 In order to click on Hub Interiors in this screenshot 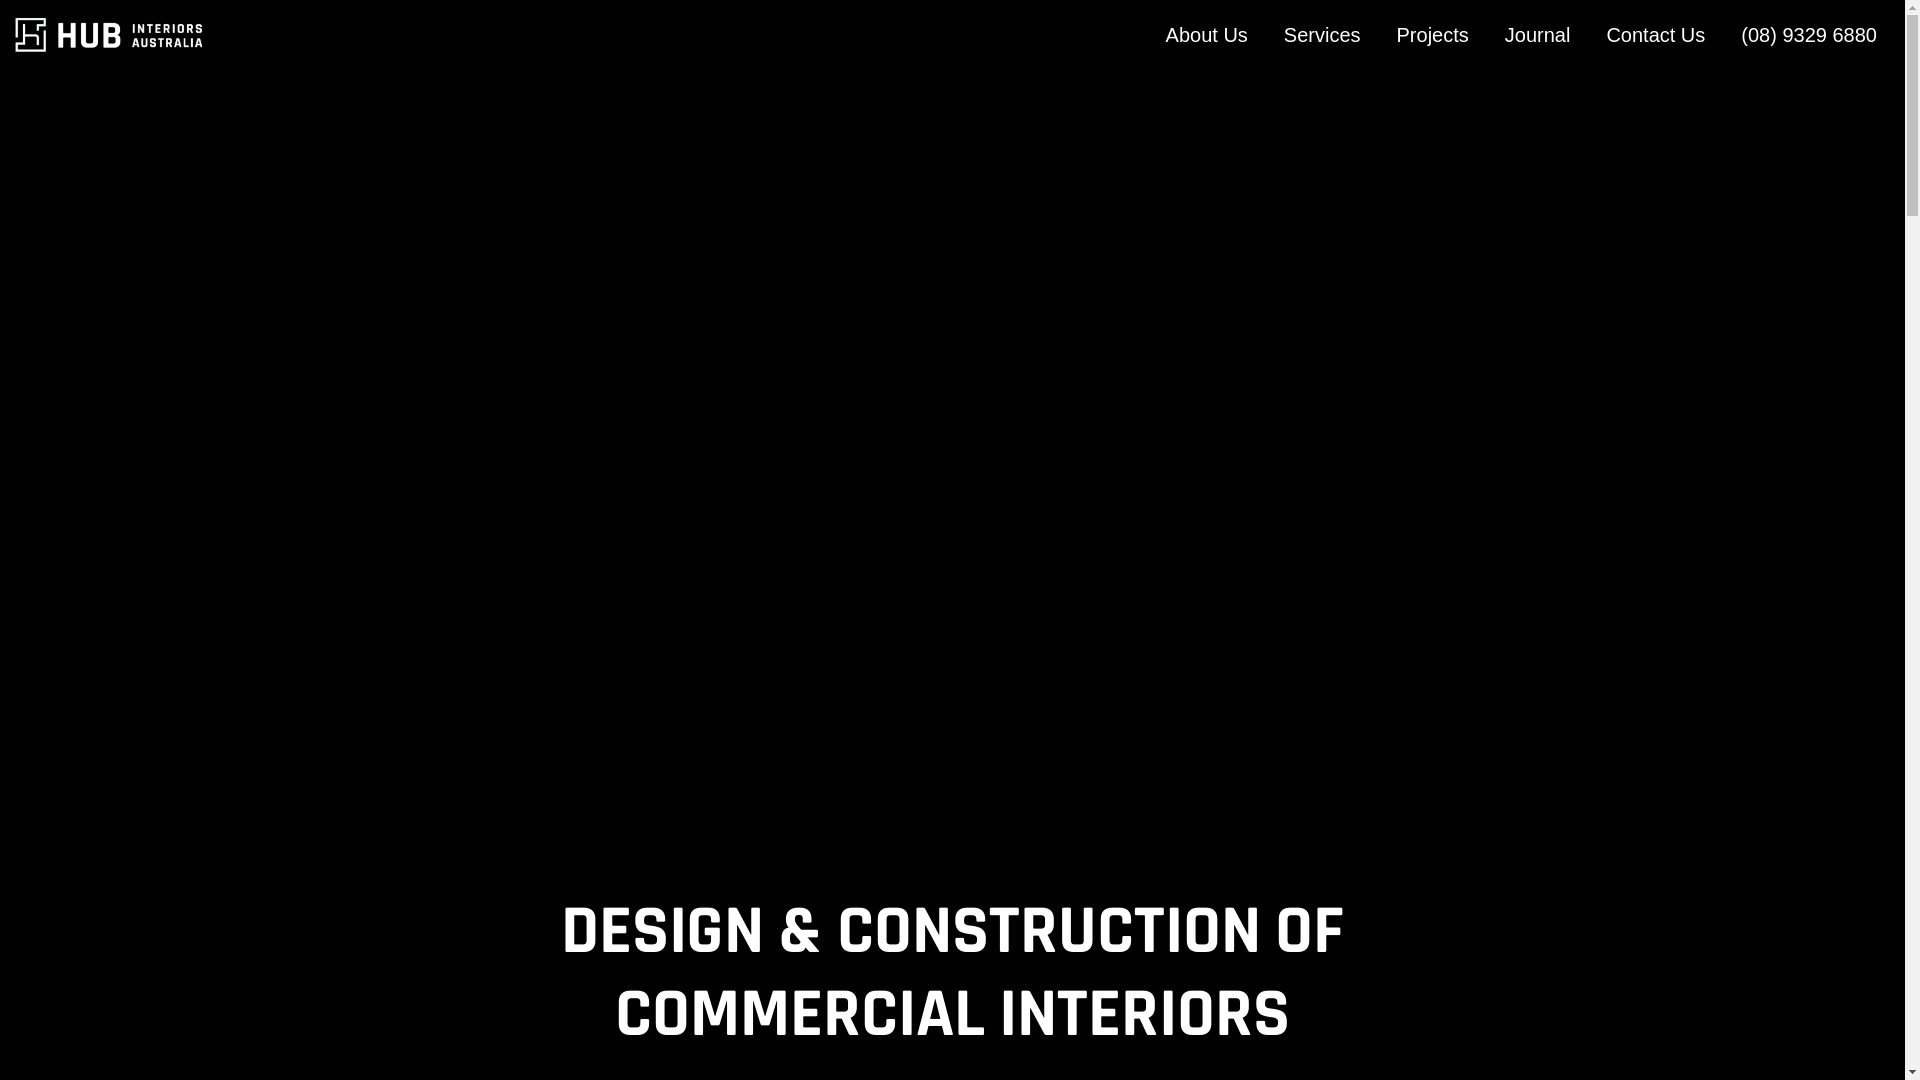, I will do `click(109, 35)`.